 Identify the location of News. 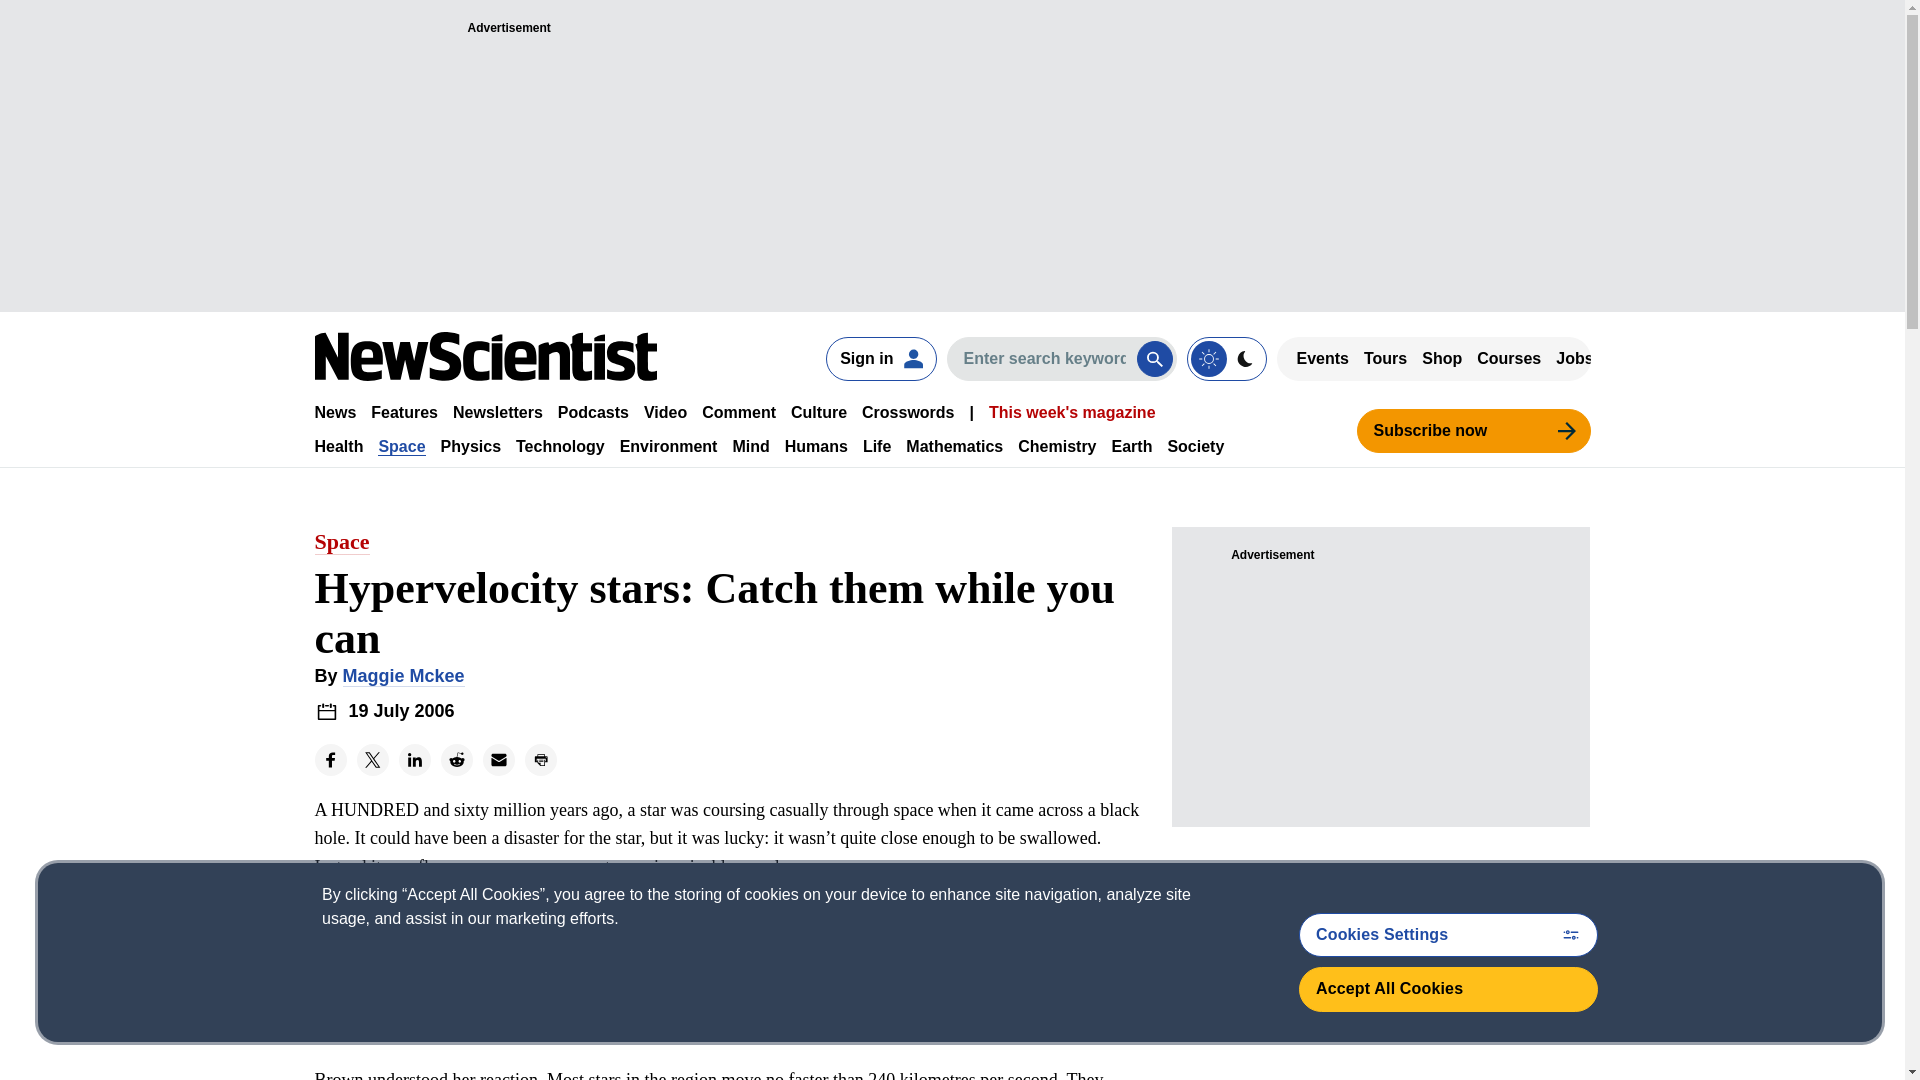
(334, 412).